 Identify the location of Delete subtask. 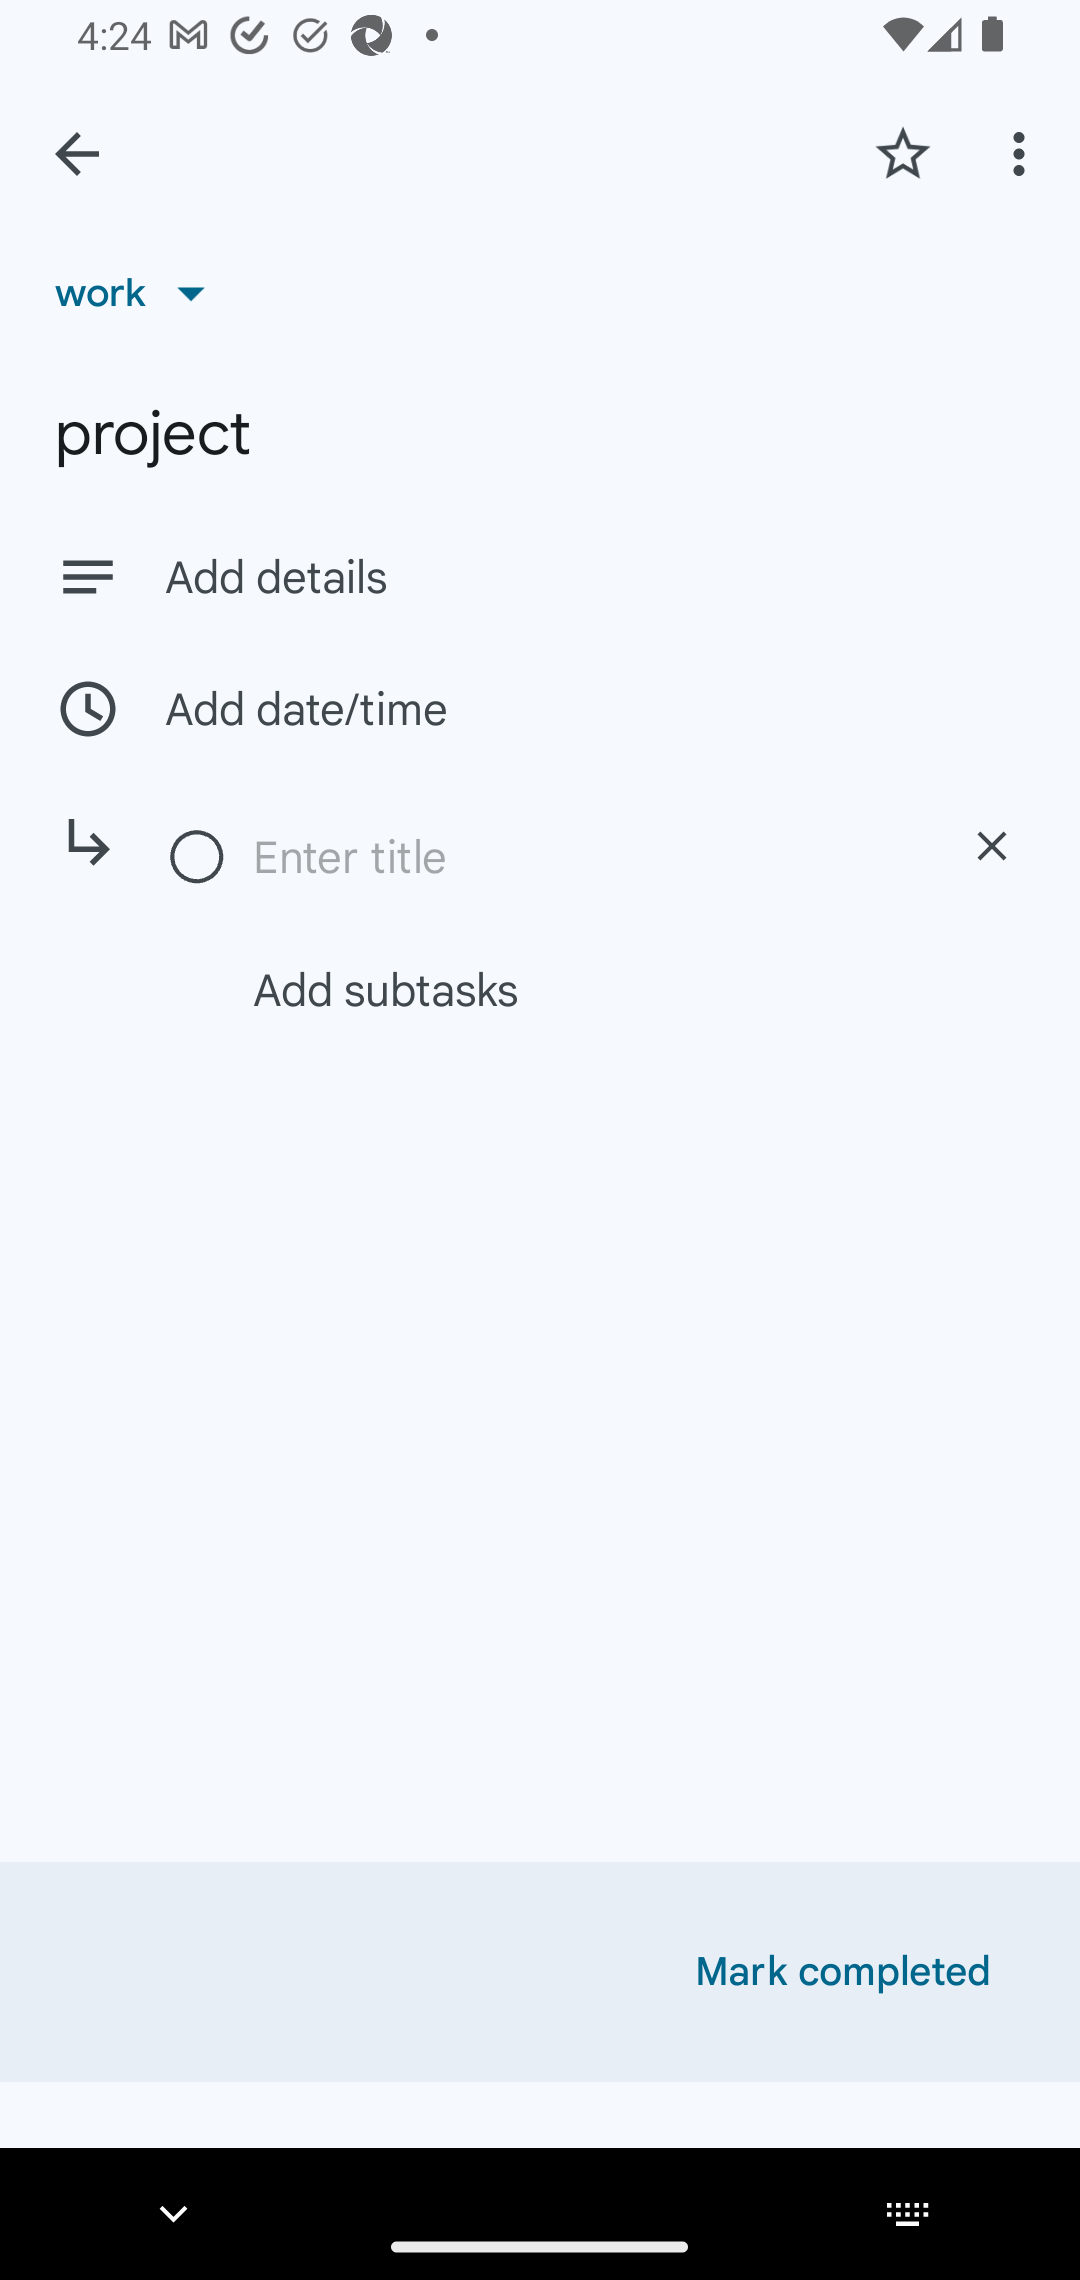
(992, 846).